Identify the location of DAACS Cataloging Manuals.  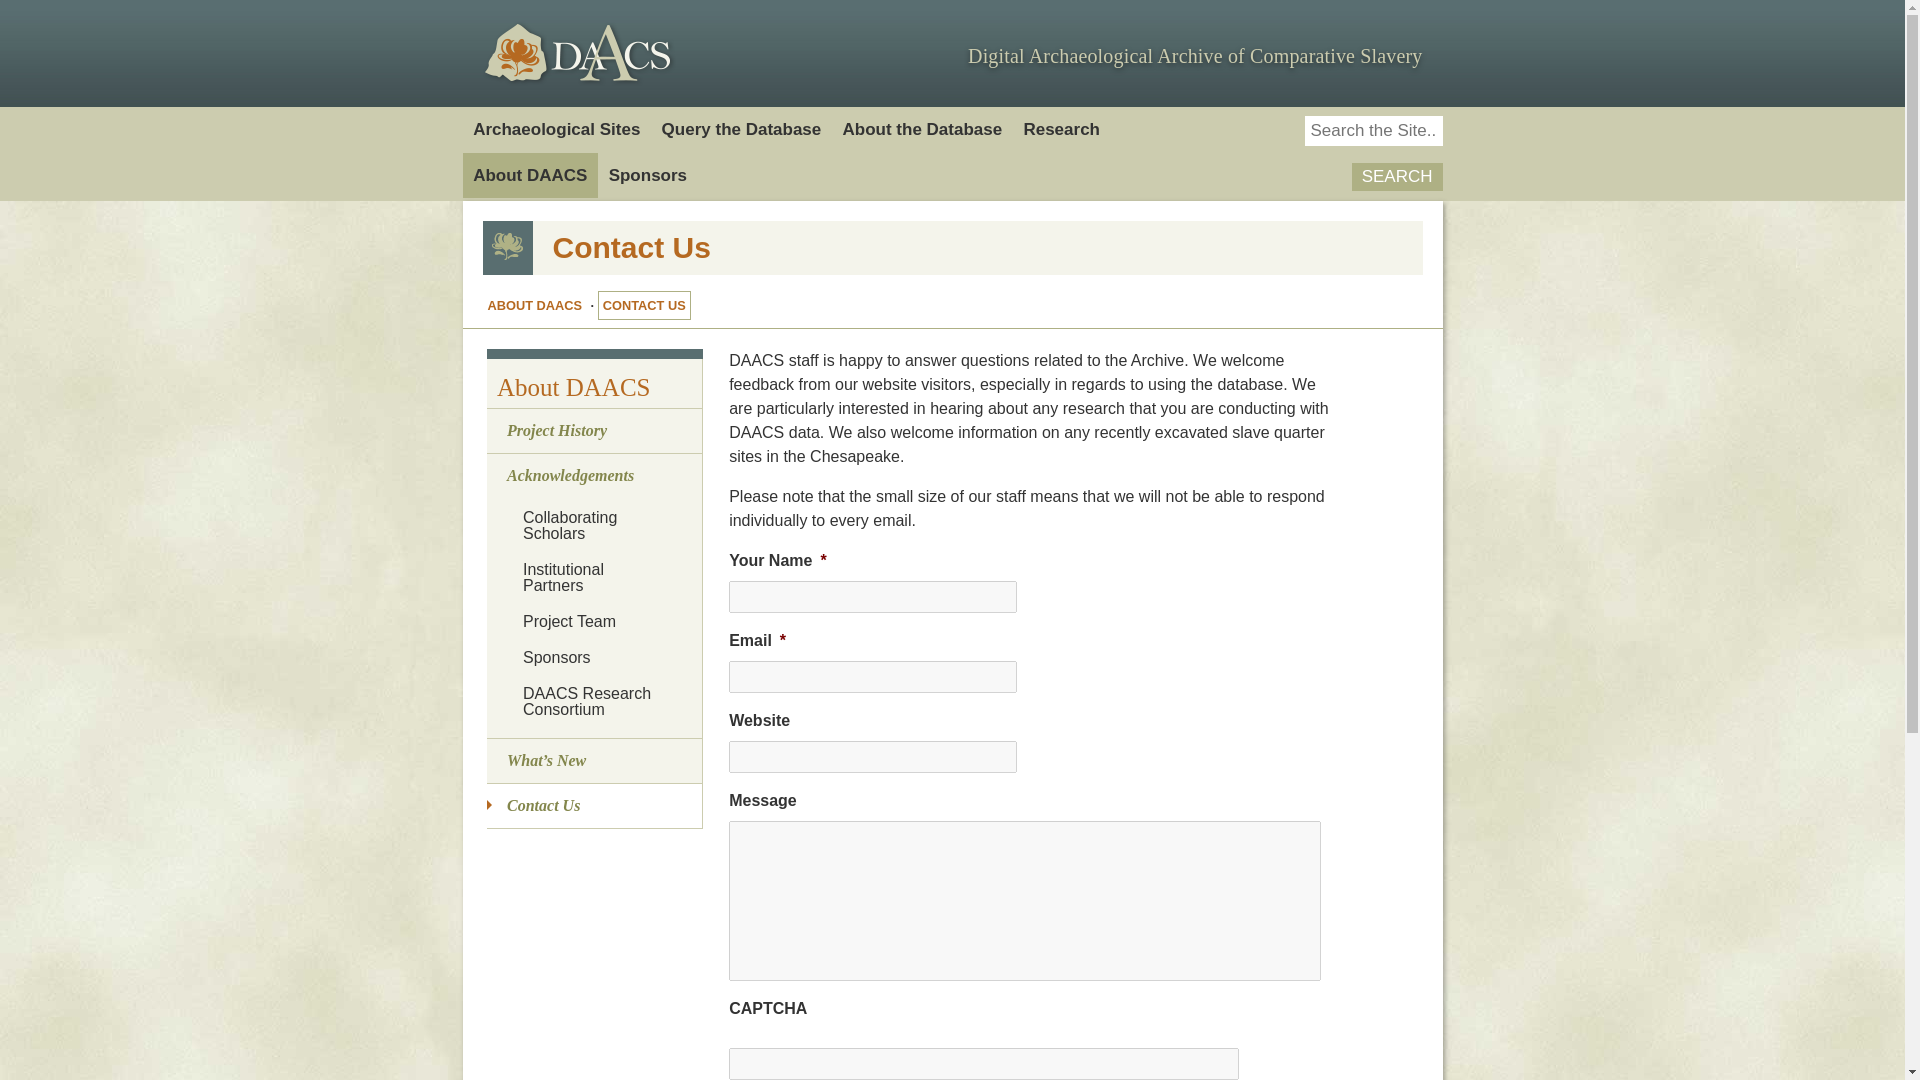
(932, 181).